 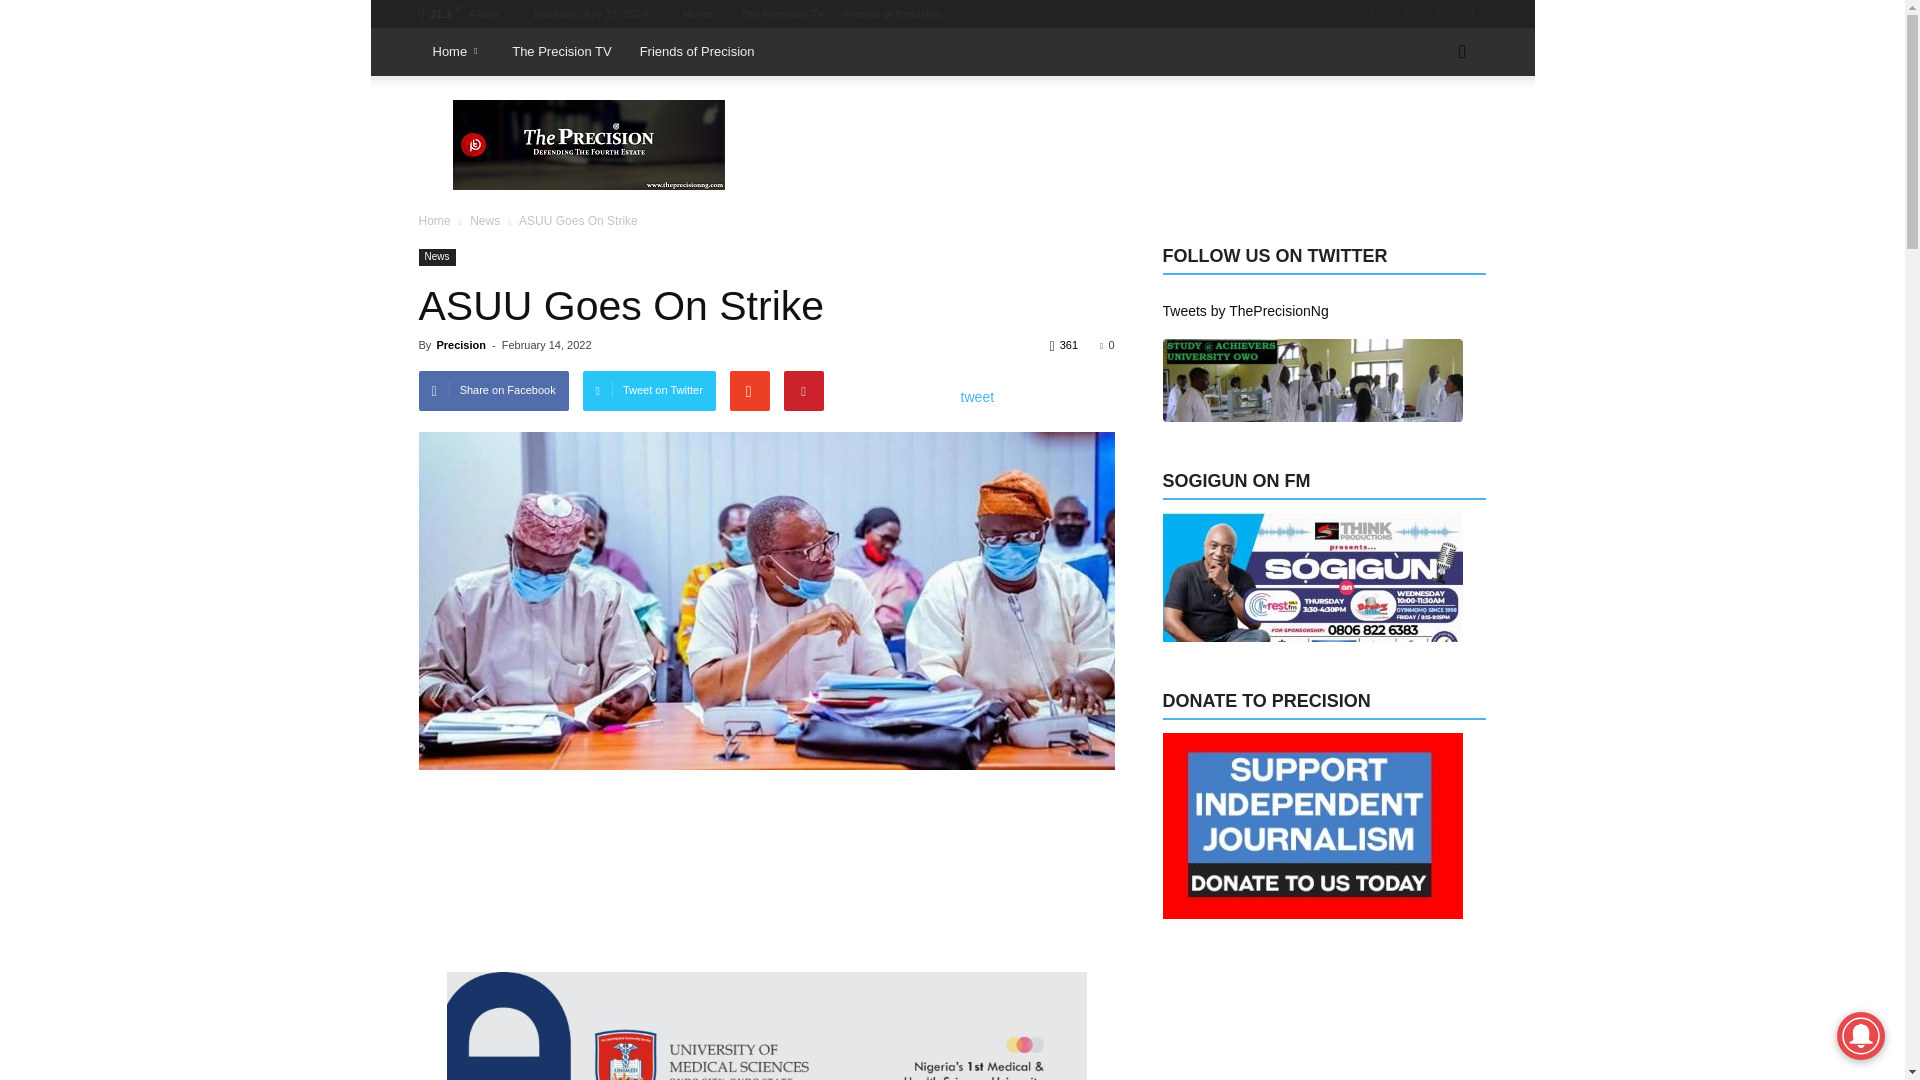 I want to click on Pinterest, so click(x=1405, y=14).